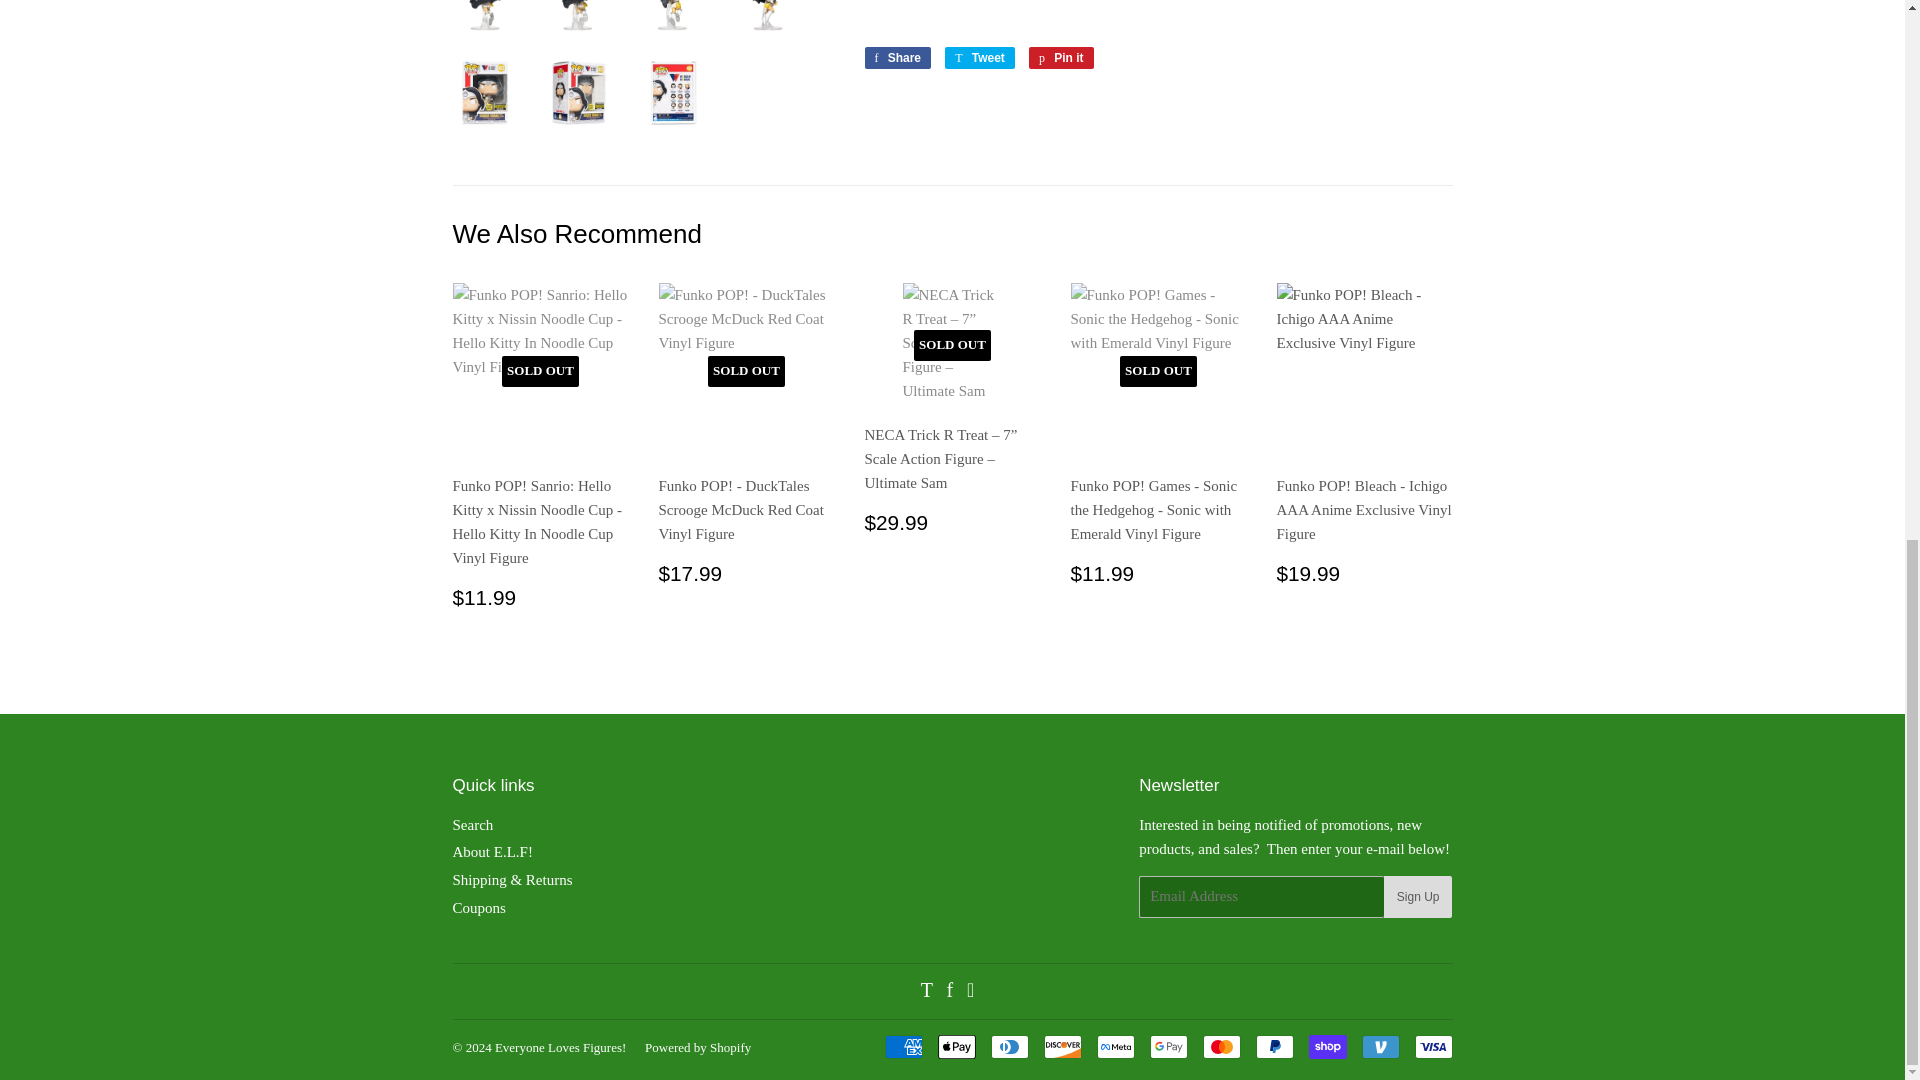 This screenshot has width=1920, height=1080. Describe the element at coordinates (1115, 1046) in the screenshot. I see `Meta Pay` at that location.